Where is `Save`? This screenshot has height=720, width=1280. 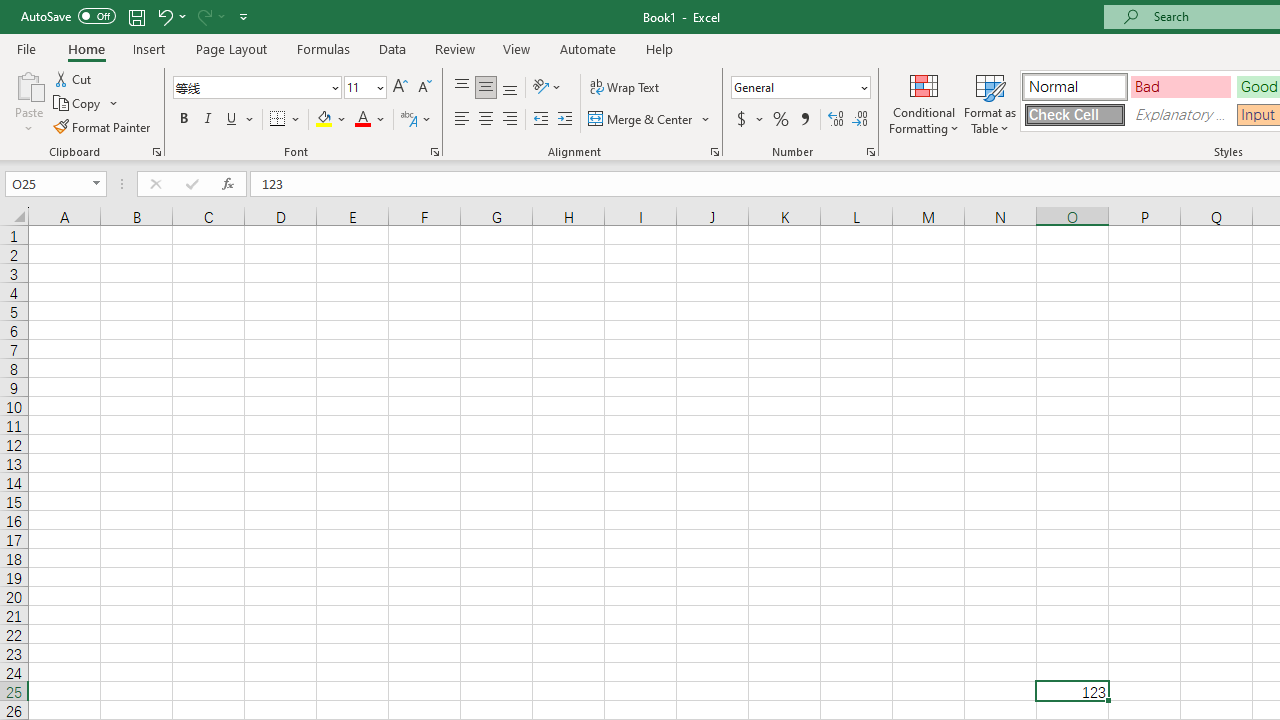
Save is located at coordinates (136, 16).